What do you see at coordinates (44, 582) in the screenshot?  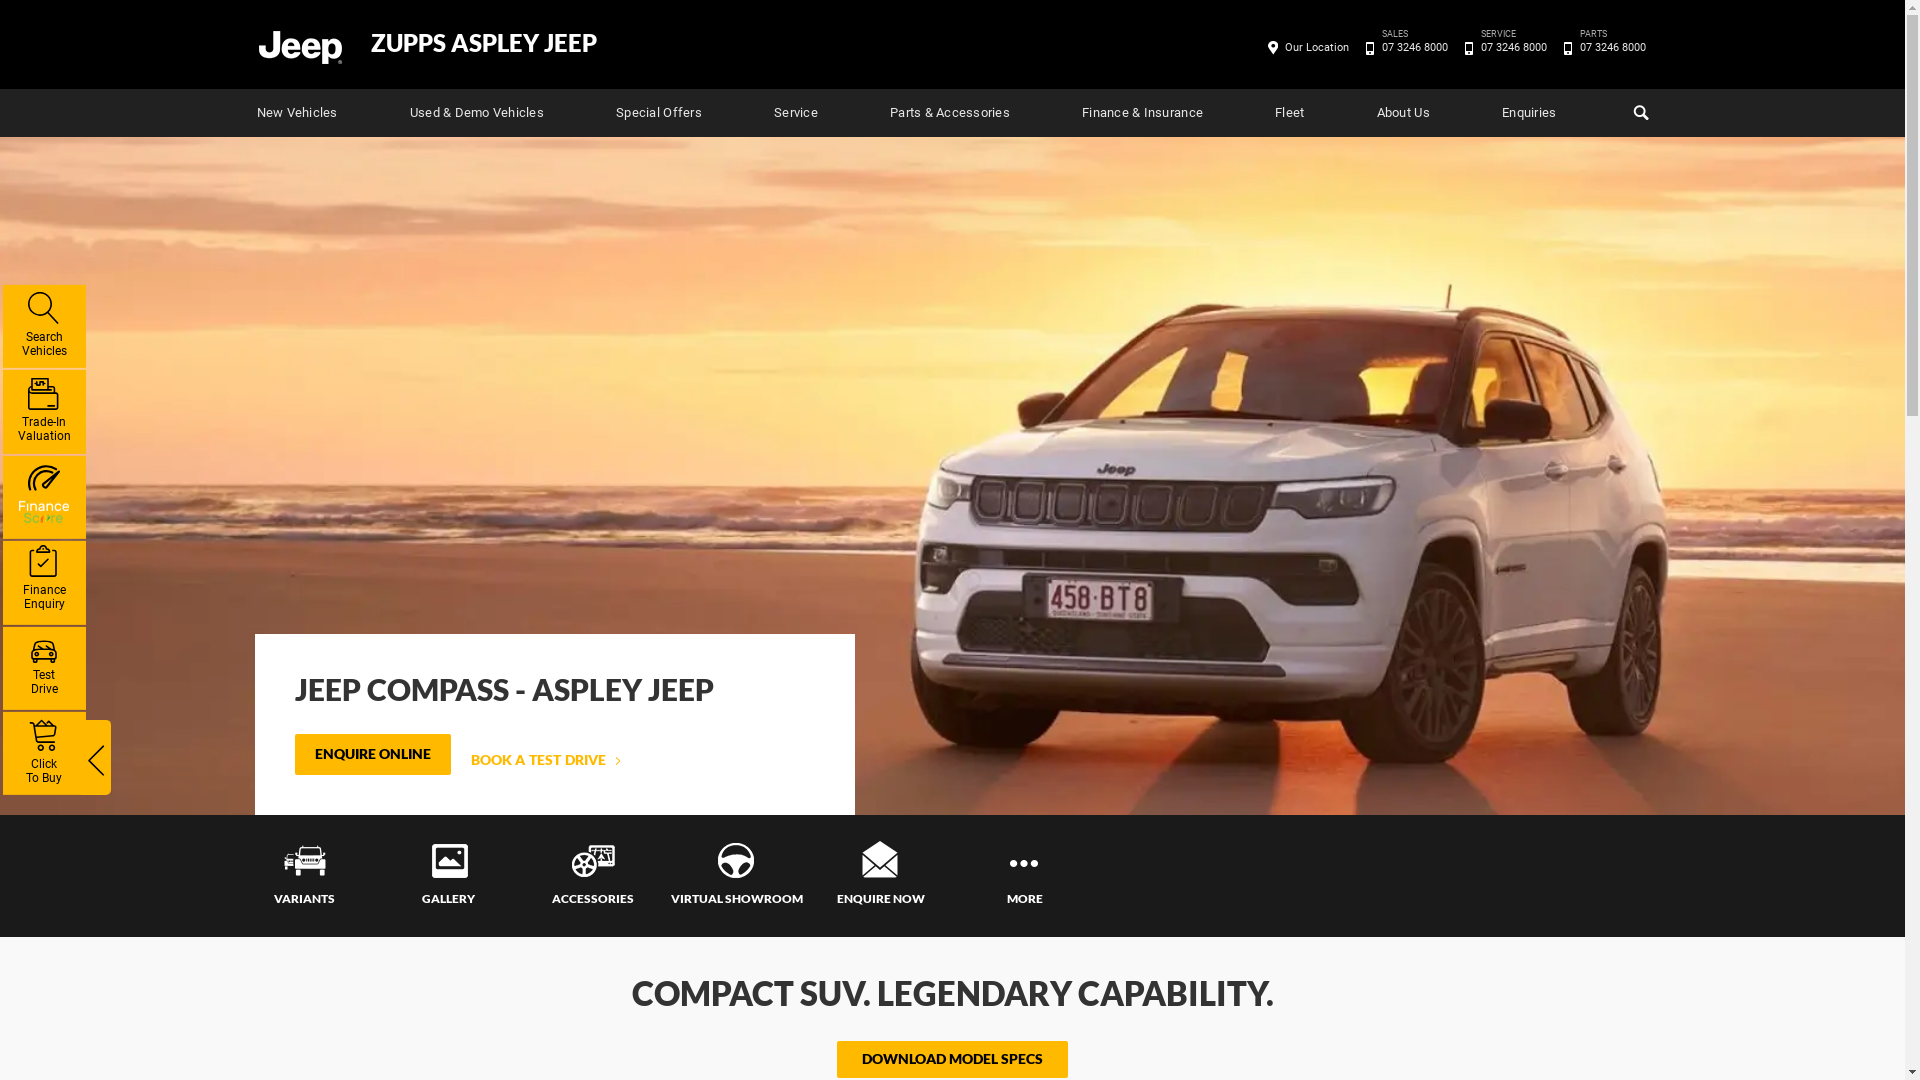 I see `Finance
Enquiry` at bounding box center [44, 582].